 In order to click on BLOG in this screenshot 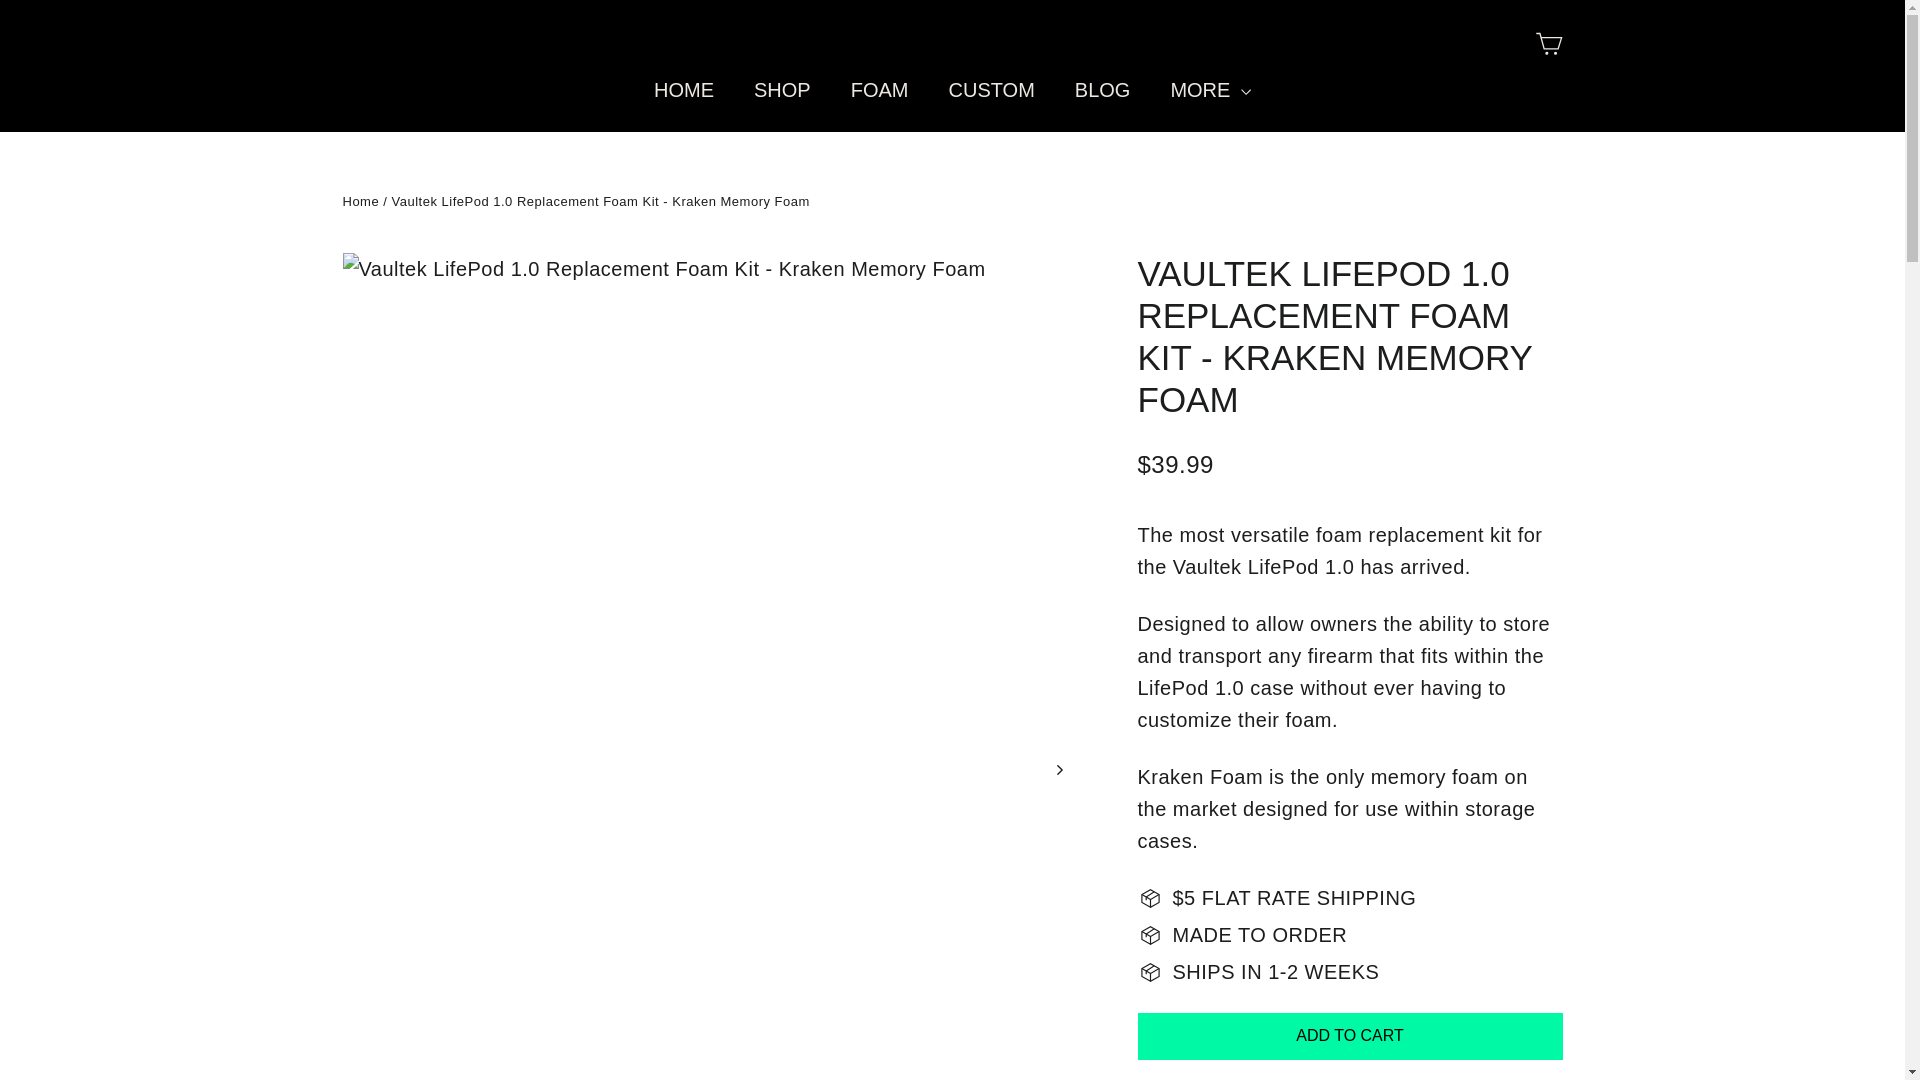, I will do `click(1102, 90)`.